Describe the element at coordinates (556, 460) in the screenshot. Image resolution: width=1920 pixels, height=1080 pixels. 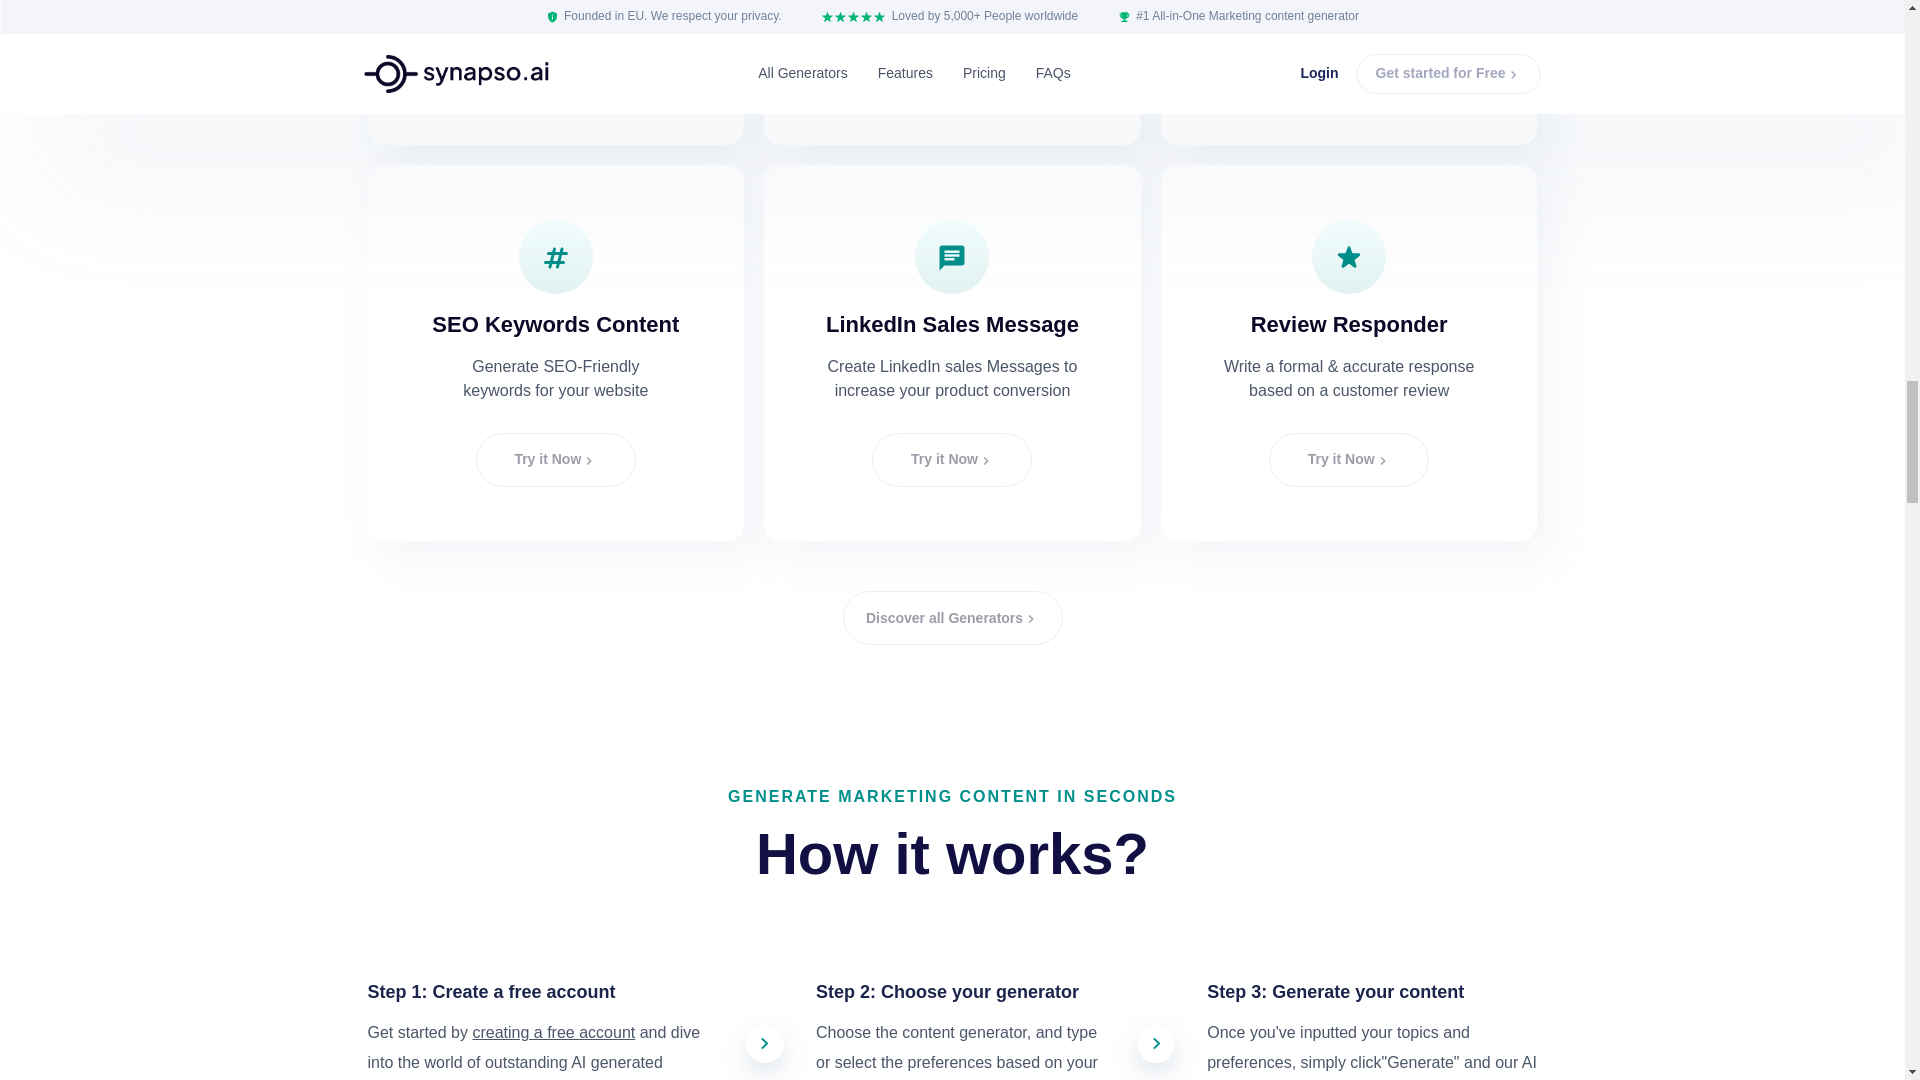
I see `Try it Now` at that location.